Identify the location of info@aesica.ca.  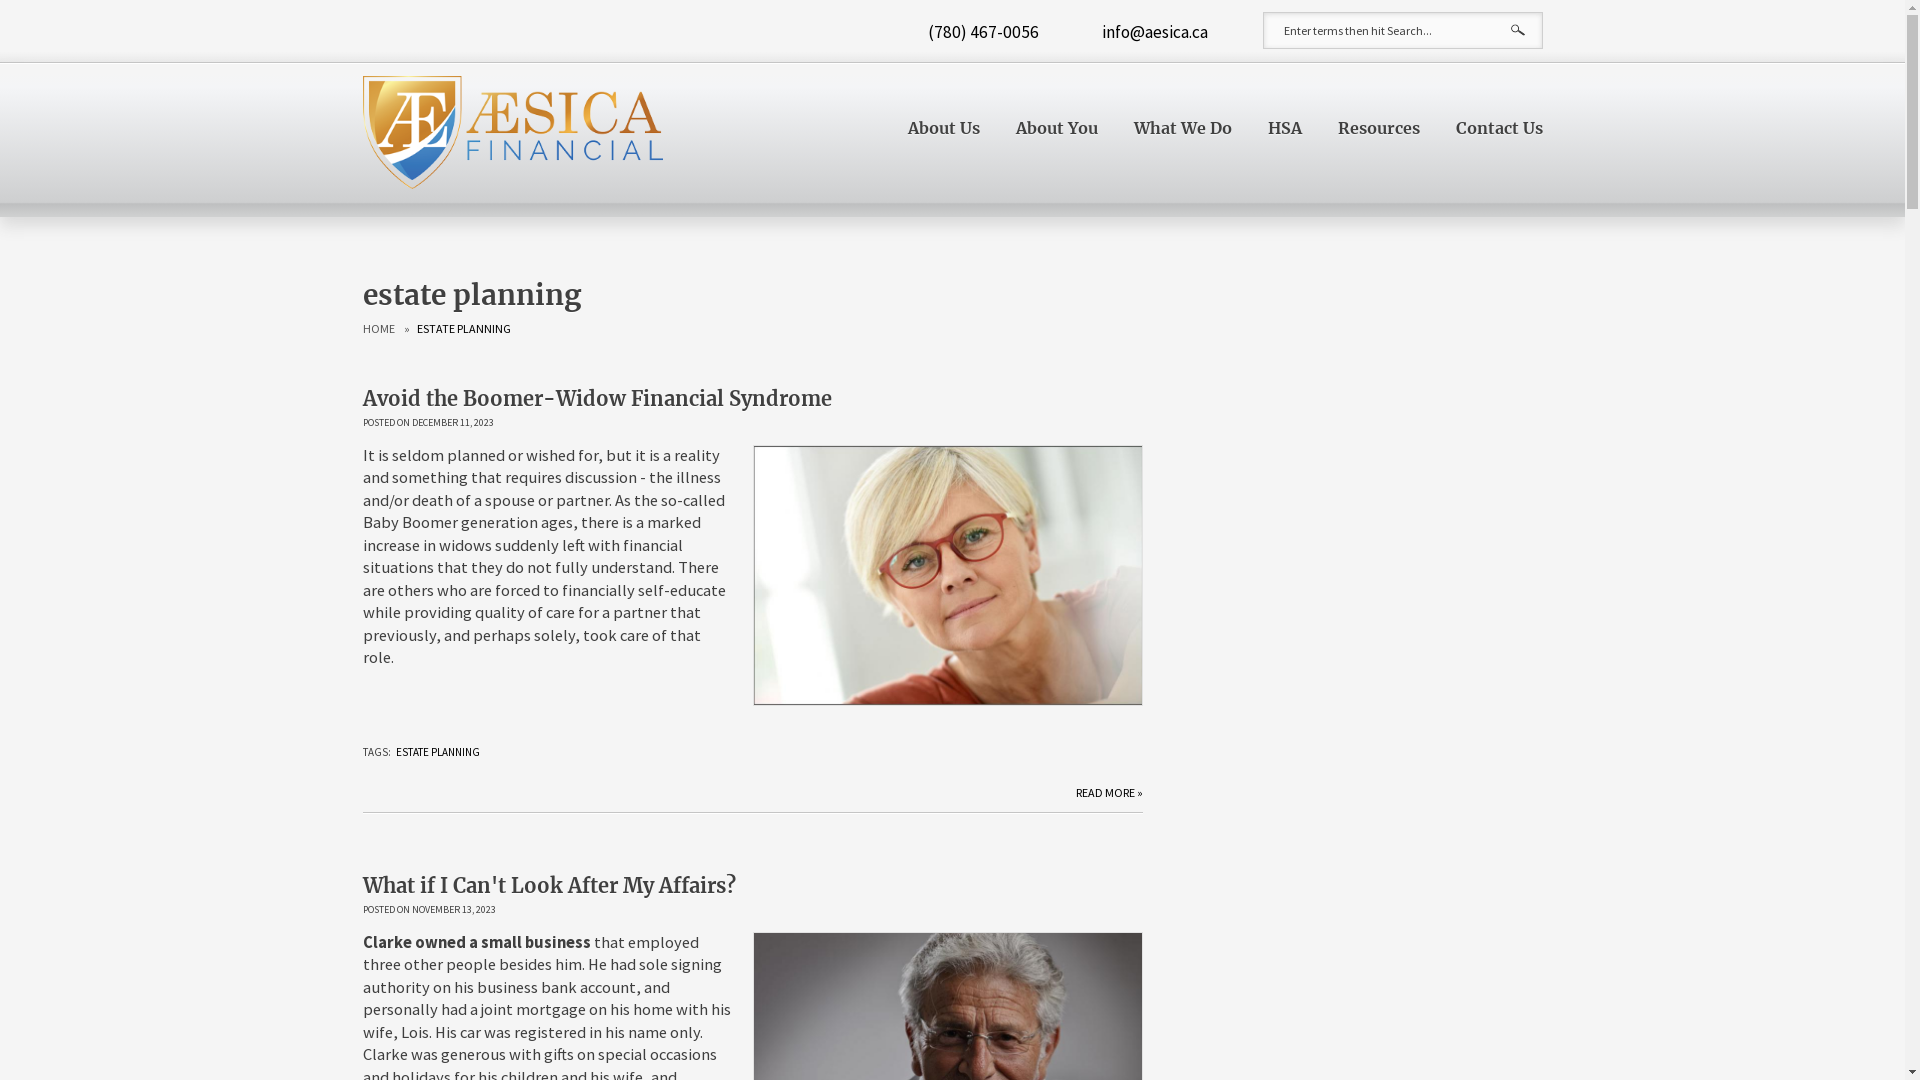
(1150, 32).